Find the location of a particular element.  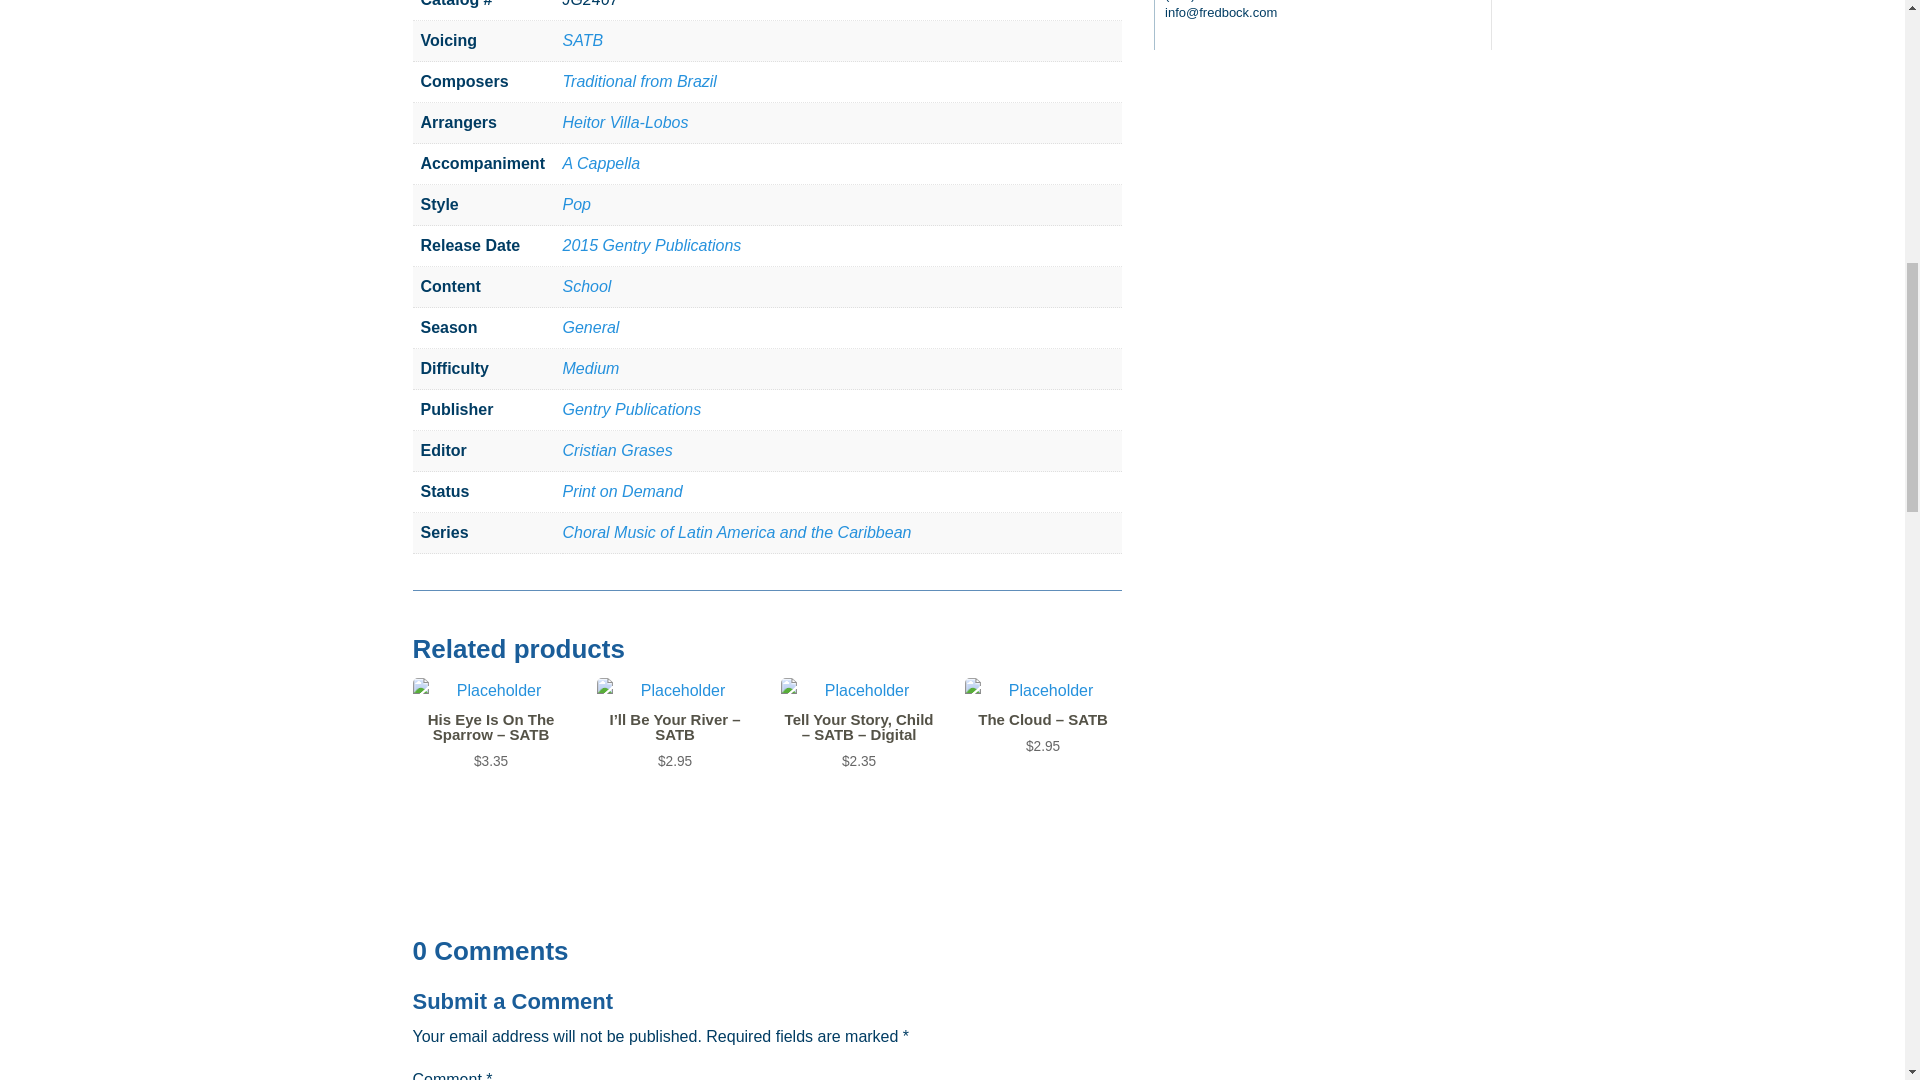

Cristian Grases is located at coordinates (617, 450).